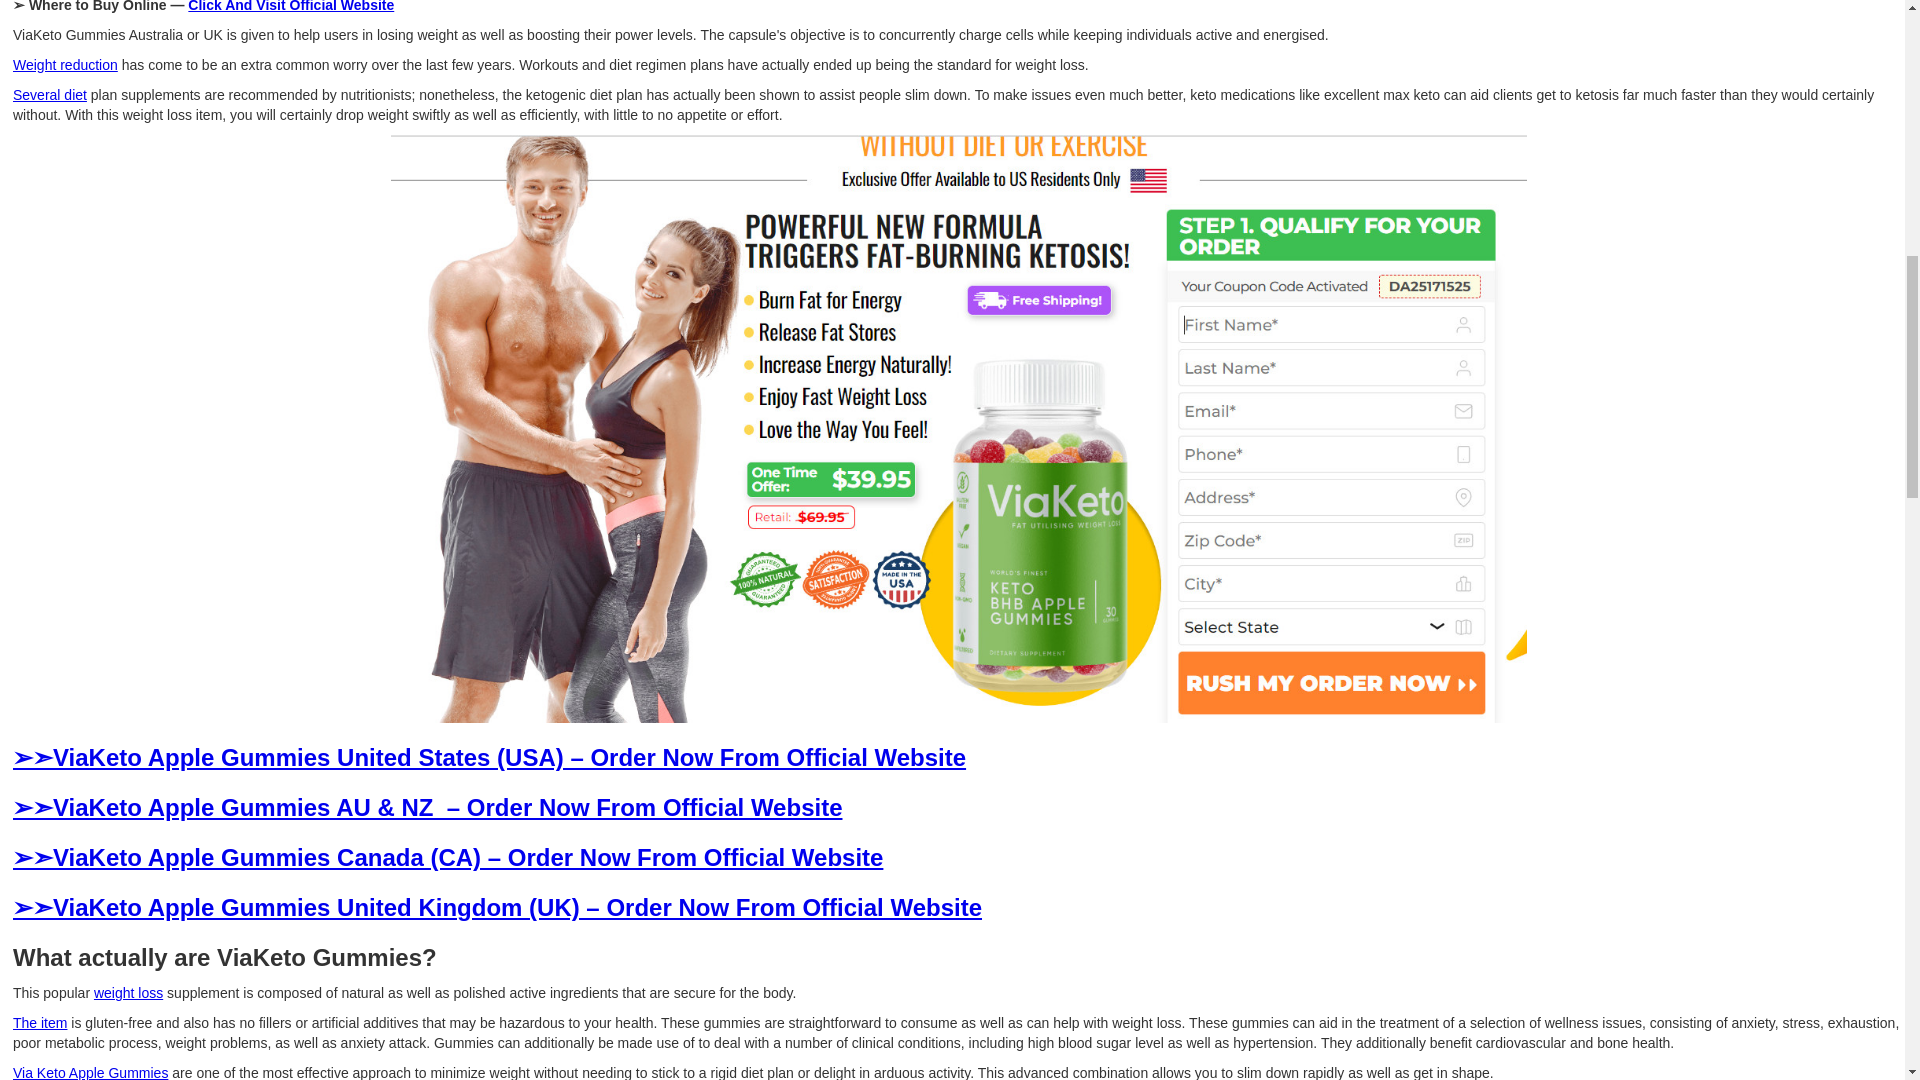 The width and height of the screenshot is (1920, 1080). Describe the element at coordinates (290, 6) in the screenshot. I see `Click And Visit Official Website` at that location.